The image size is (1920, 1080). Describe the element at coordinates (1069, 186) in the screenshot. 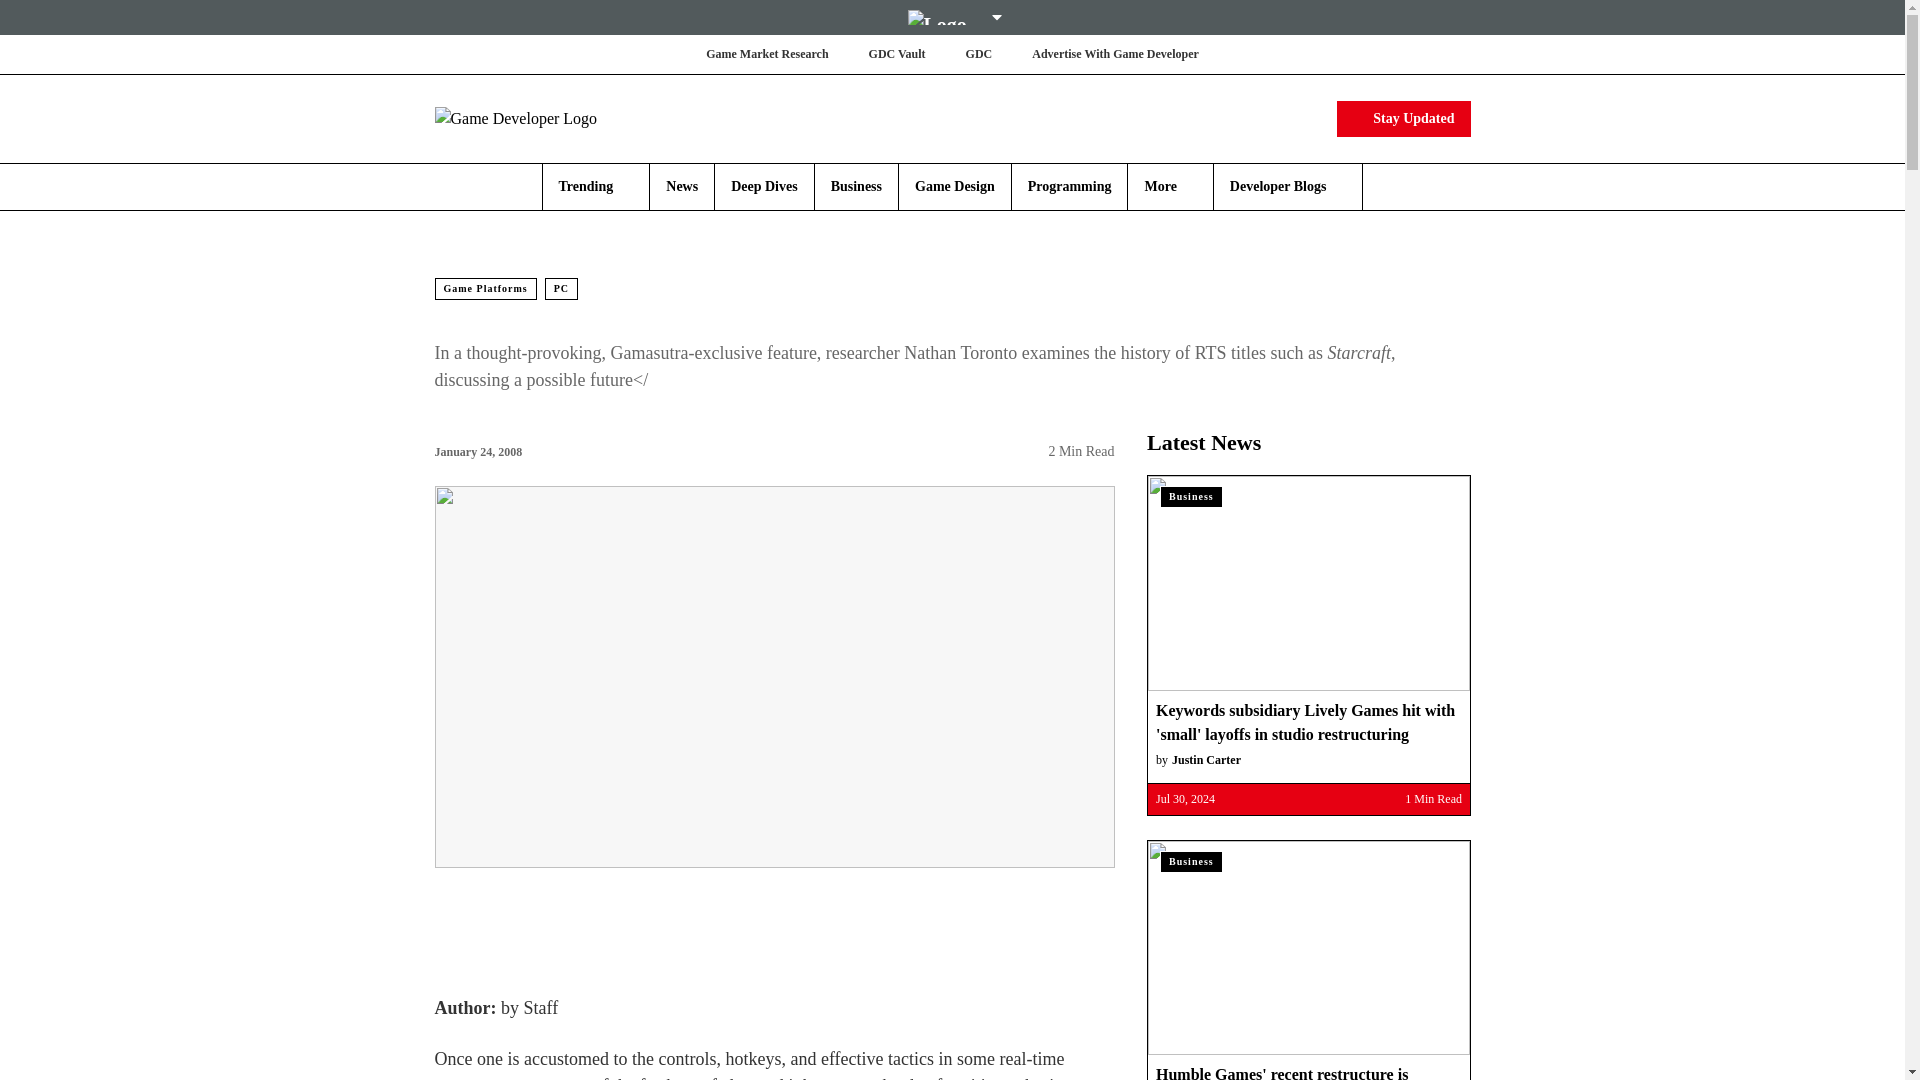

I see `Programming` at that location.